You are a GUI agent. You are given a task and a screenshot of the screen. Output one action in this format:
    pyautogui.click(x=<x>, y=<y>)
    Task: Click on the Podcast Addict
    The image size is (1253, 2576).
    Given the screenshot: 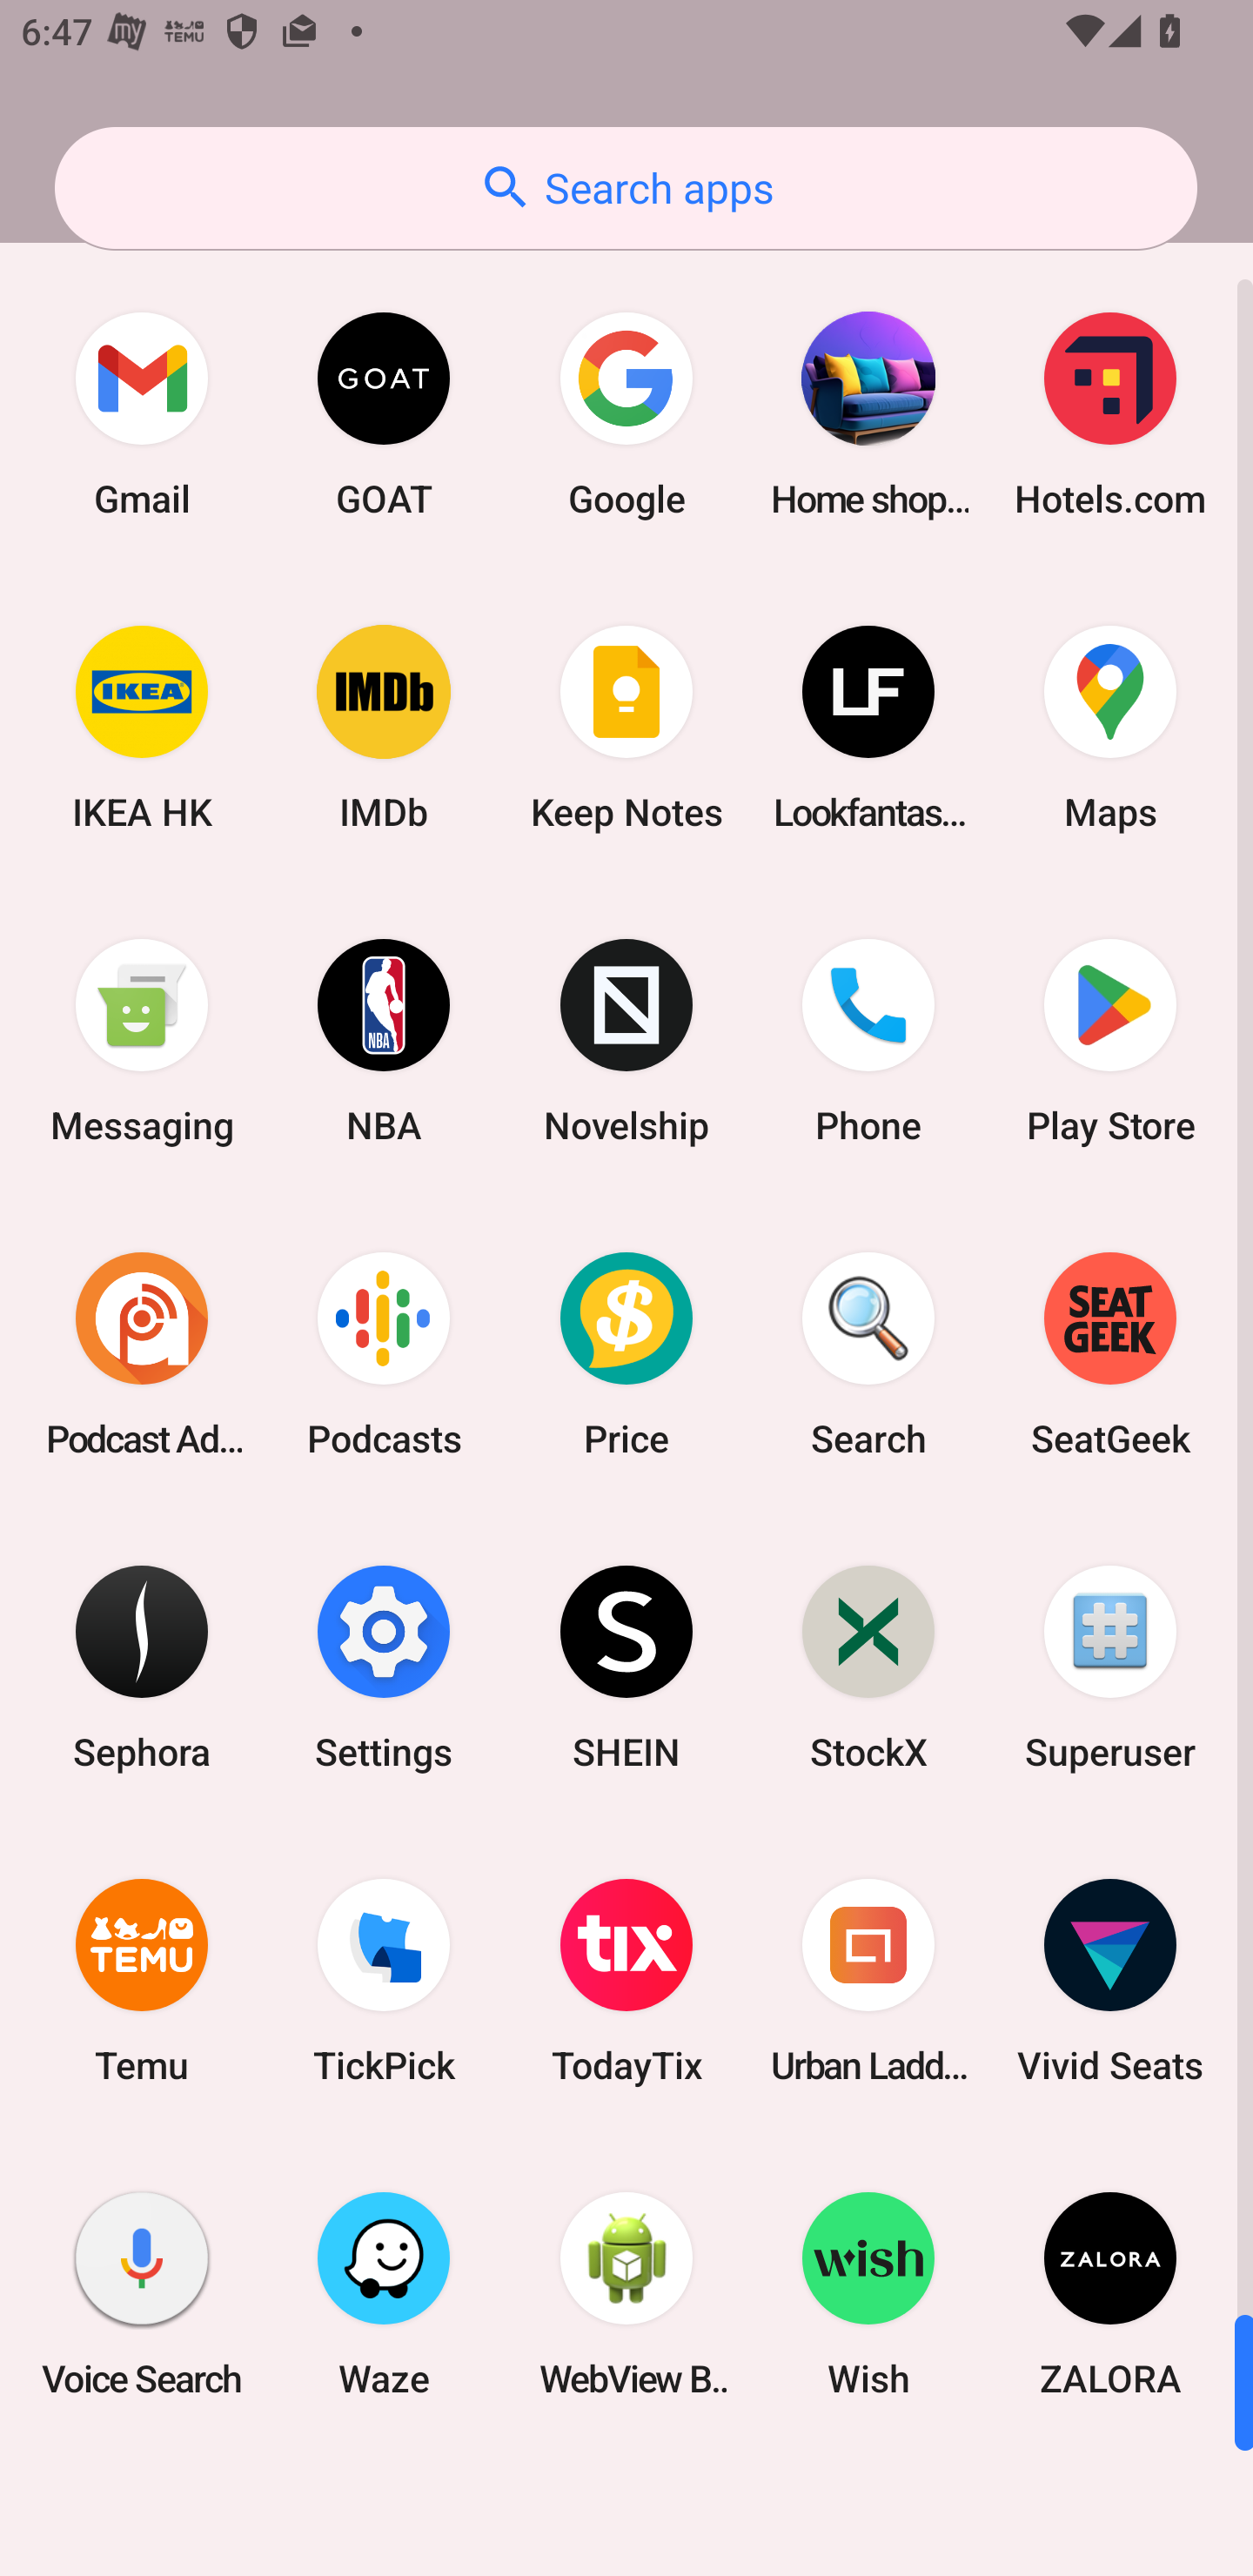 What is the action you would take?
    pyautogui.click(x=142, y=1353)
    